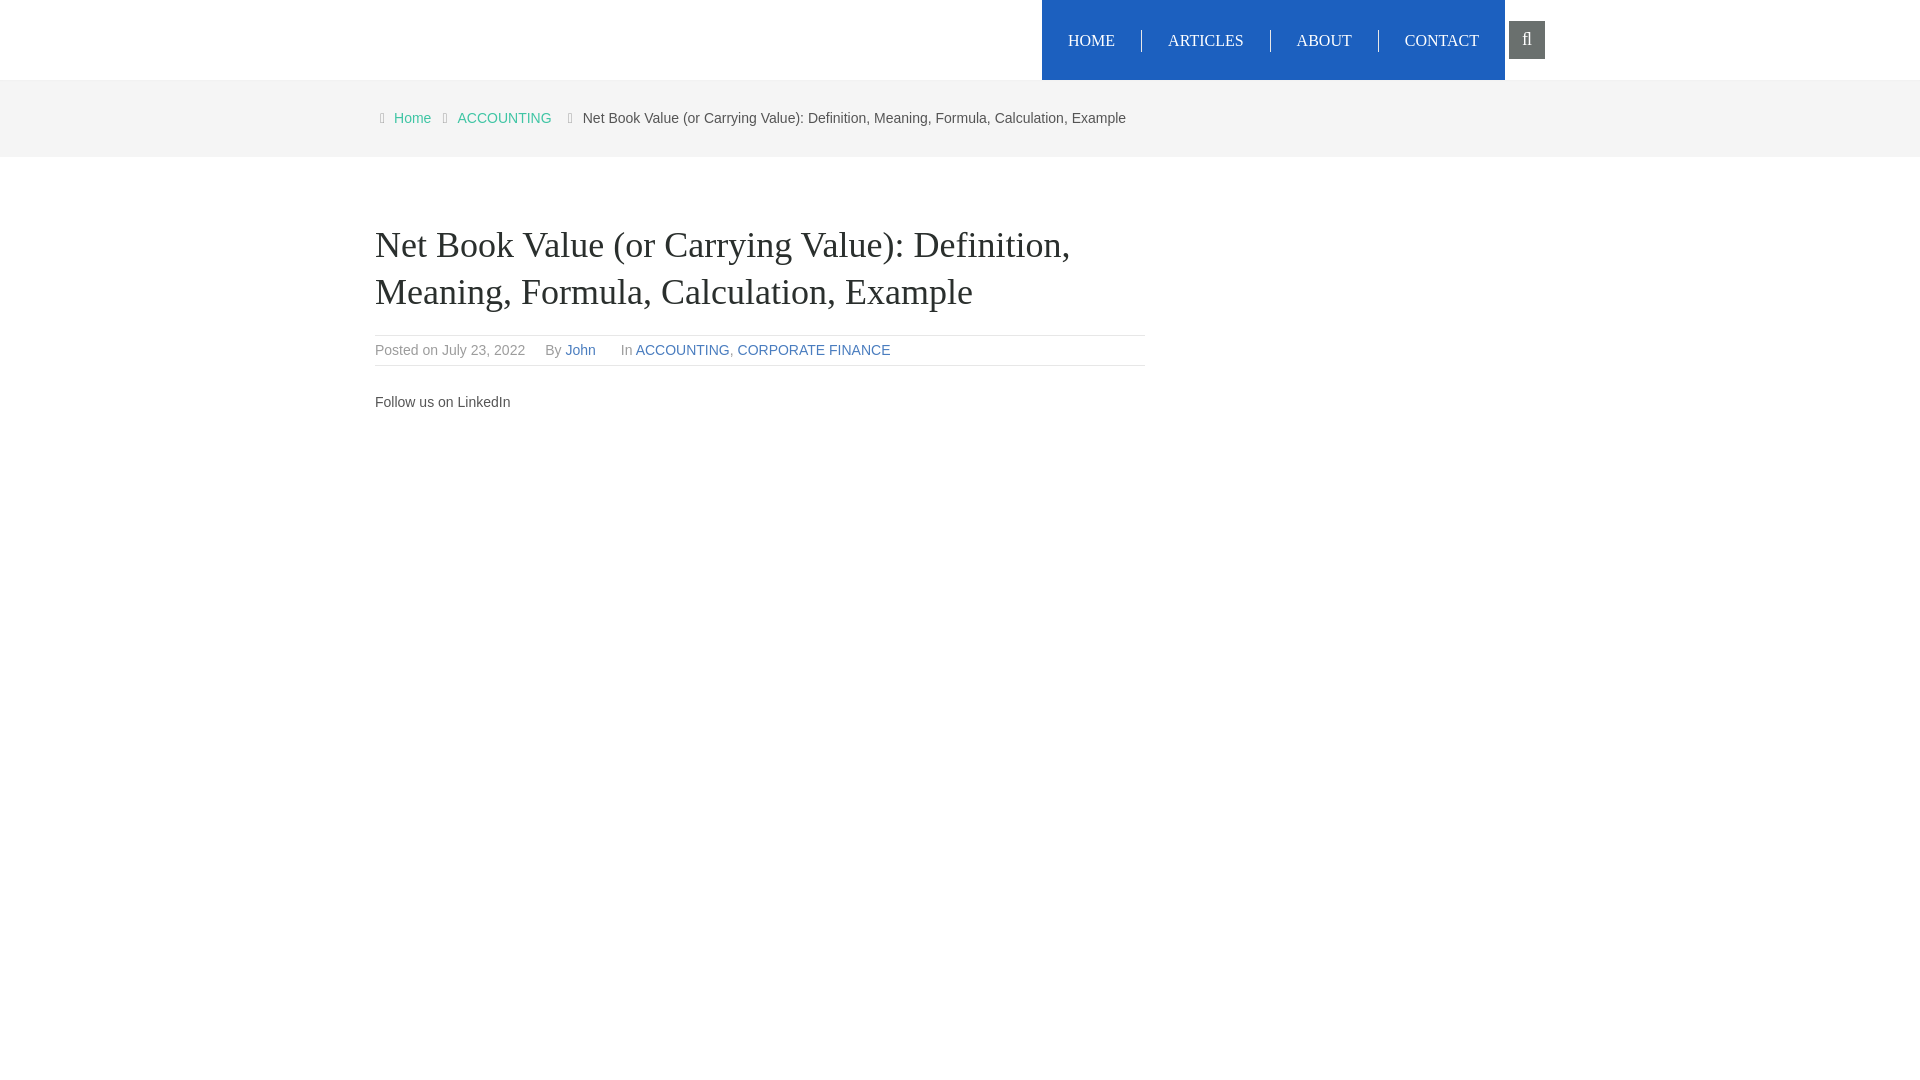 The image size is (1920, 1080). What do you see at coordinates (814, 350) in the screenshot?
I see `CORPORATE FINANCE` at bounding box center [814, 350].